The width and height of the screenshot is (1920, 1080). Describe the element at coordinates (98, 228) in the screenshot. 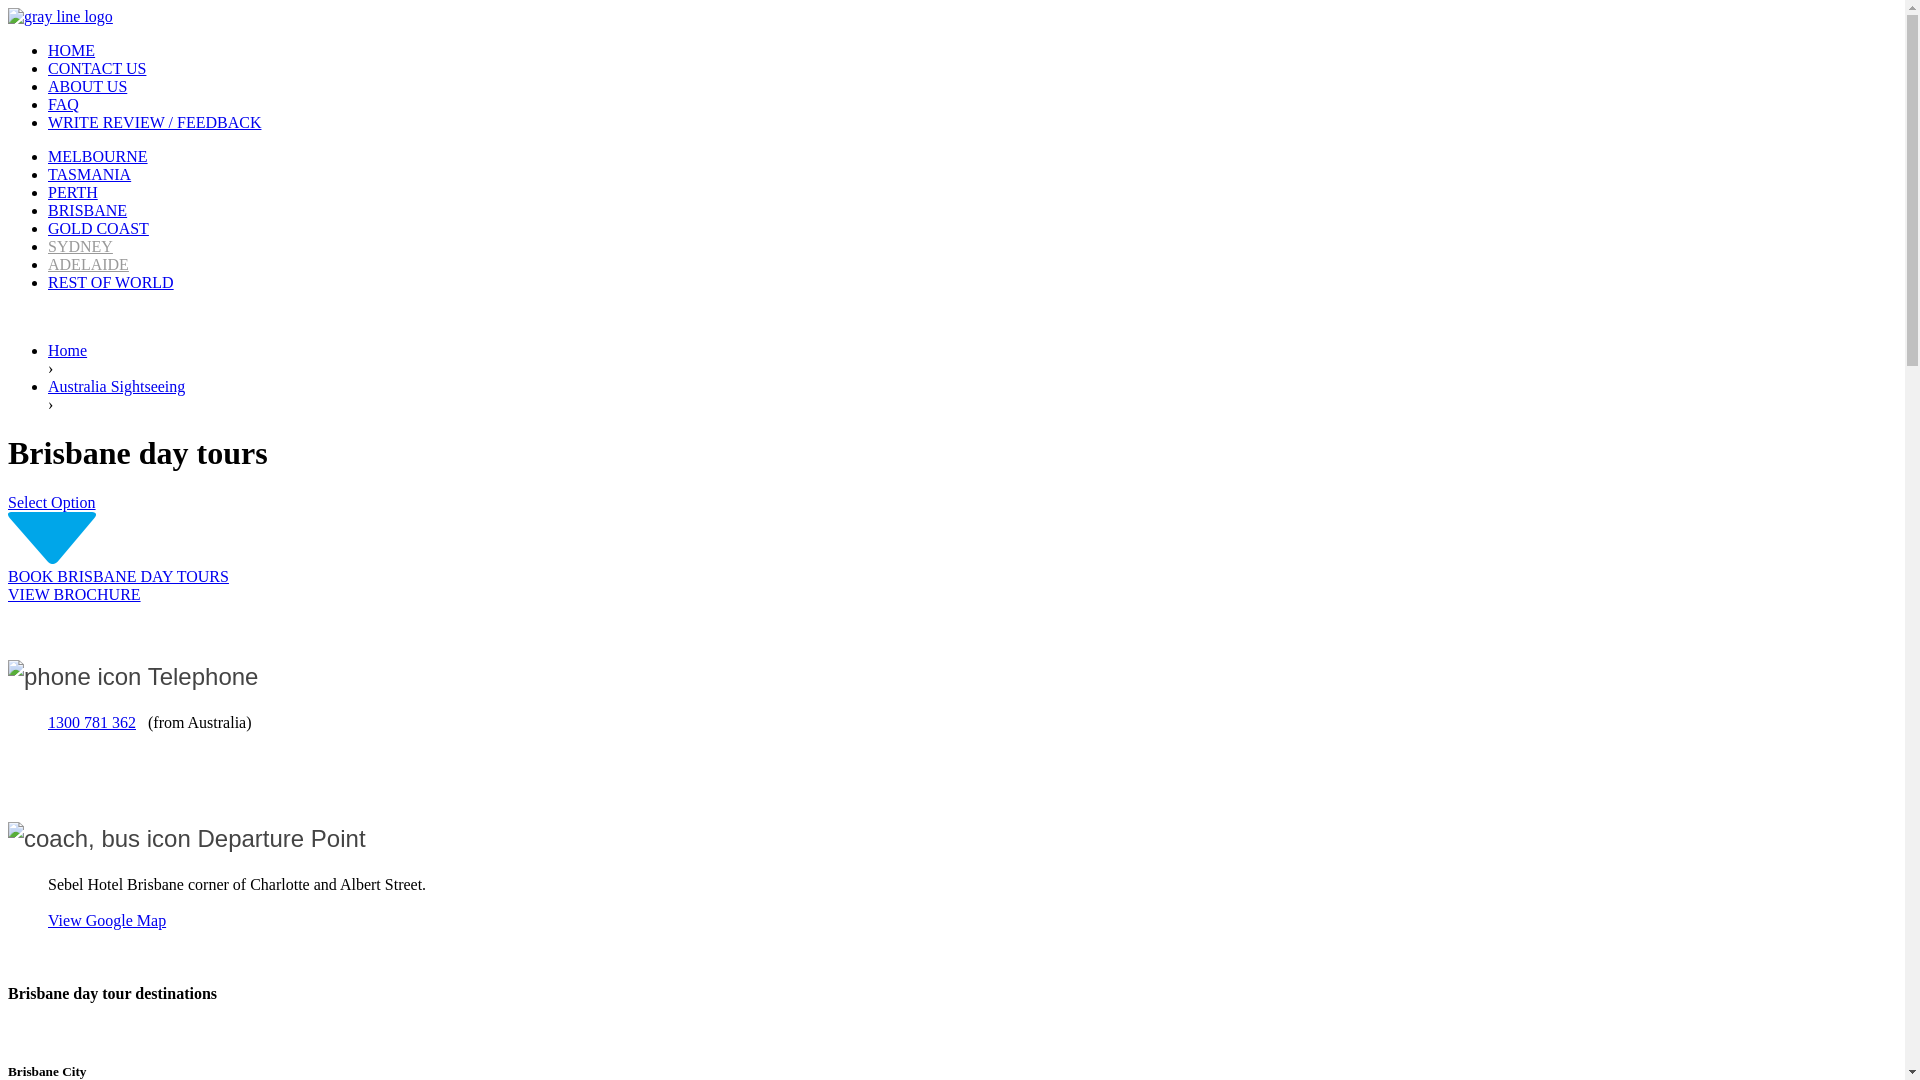

I see `GOLD COAST` at that location.